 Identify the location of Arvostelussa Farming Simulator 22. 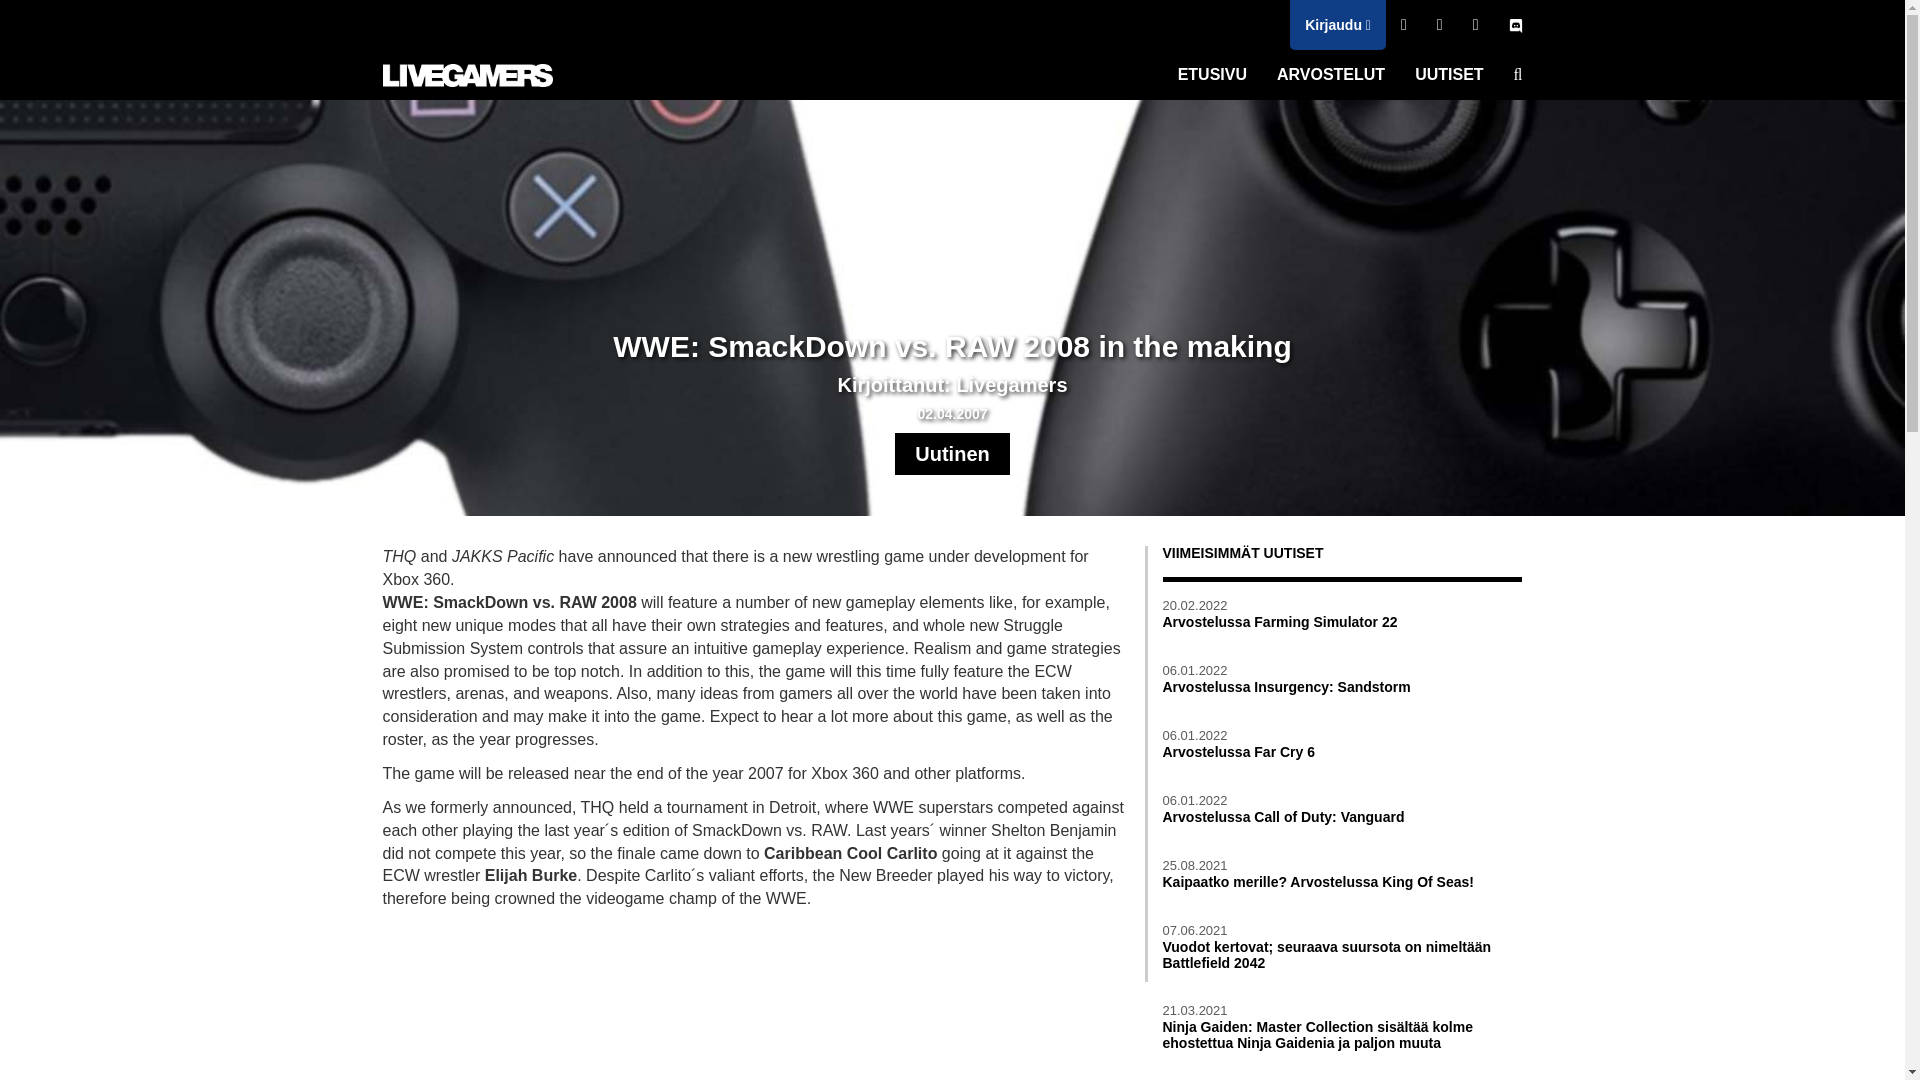
(1342, 622).